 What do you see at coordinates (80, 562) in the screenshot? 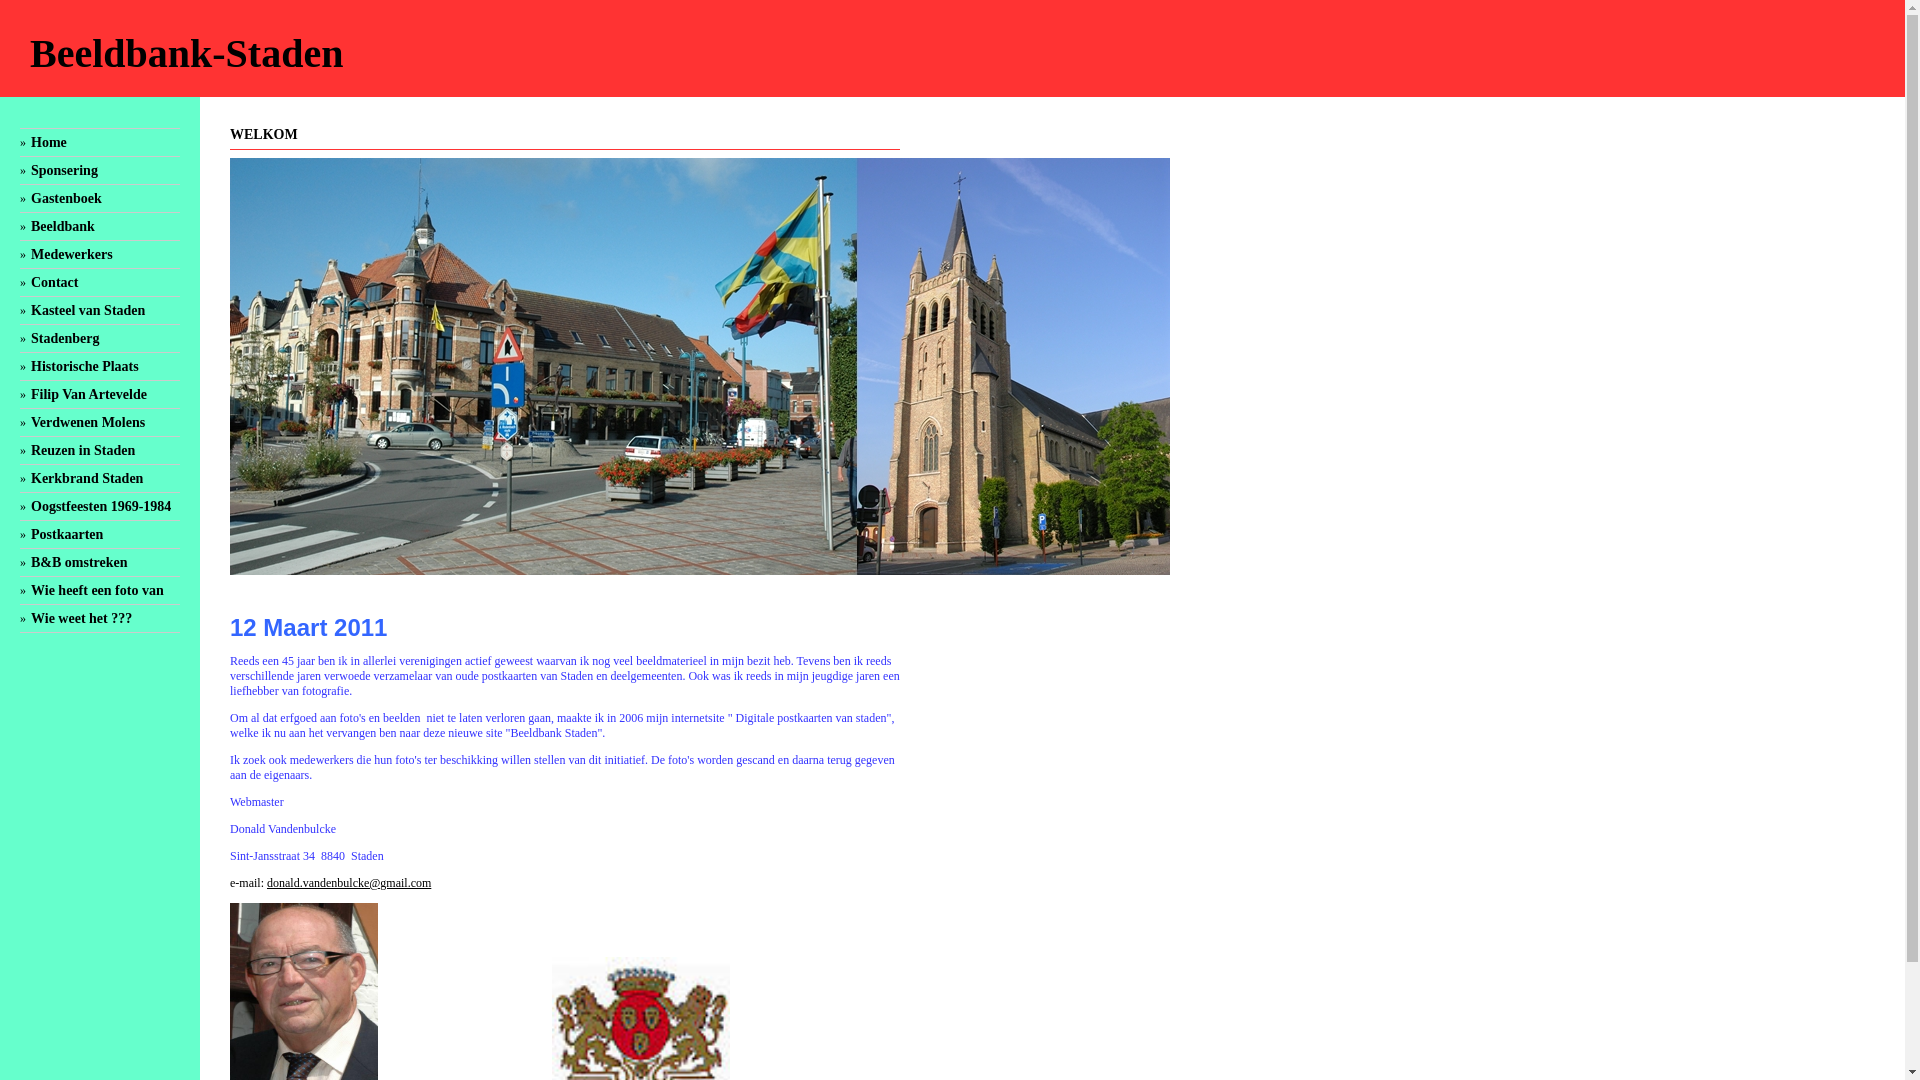
I see `B&B omstreken` at bounding box center [80, 562].